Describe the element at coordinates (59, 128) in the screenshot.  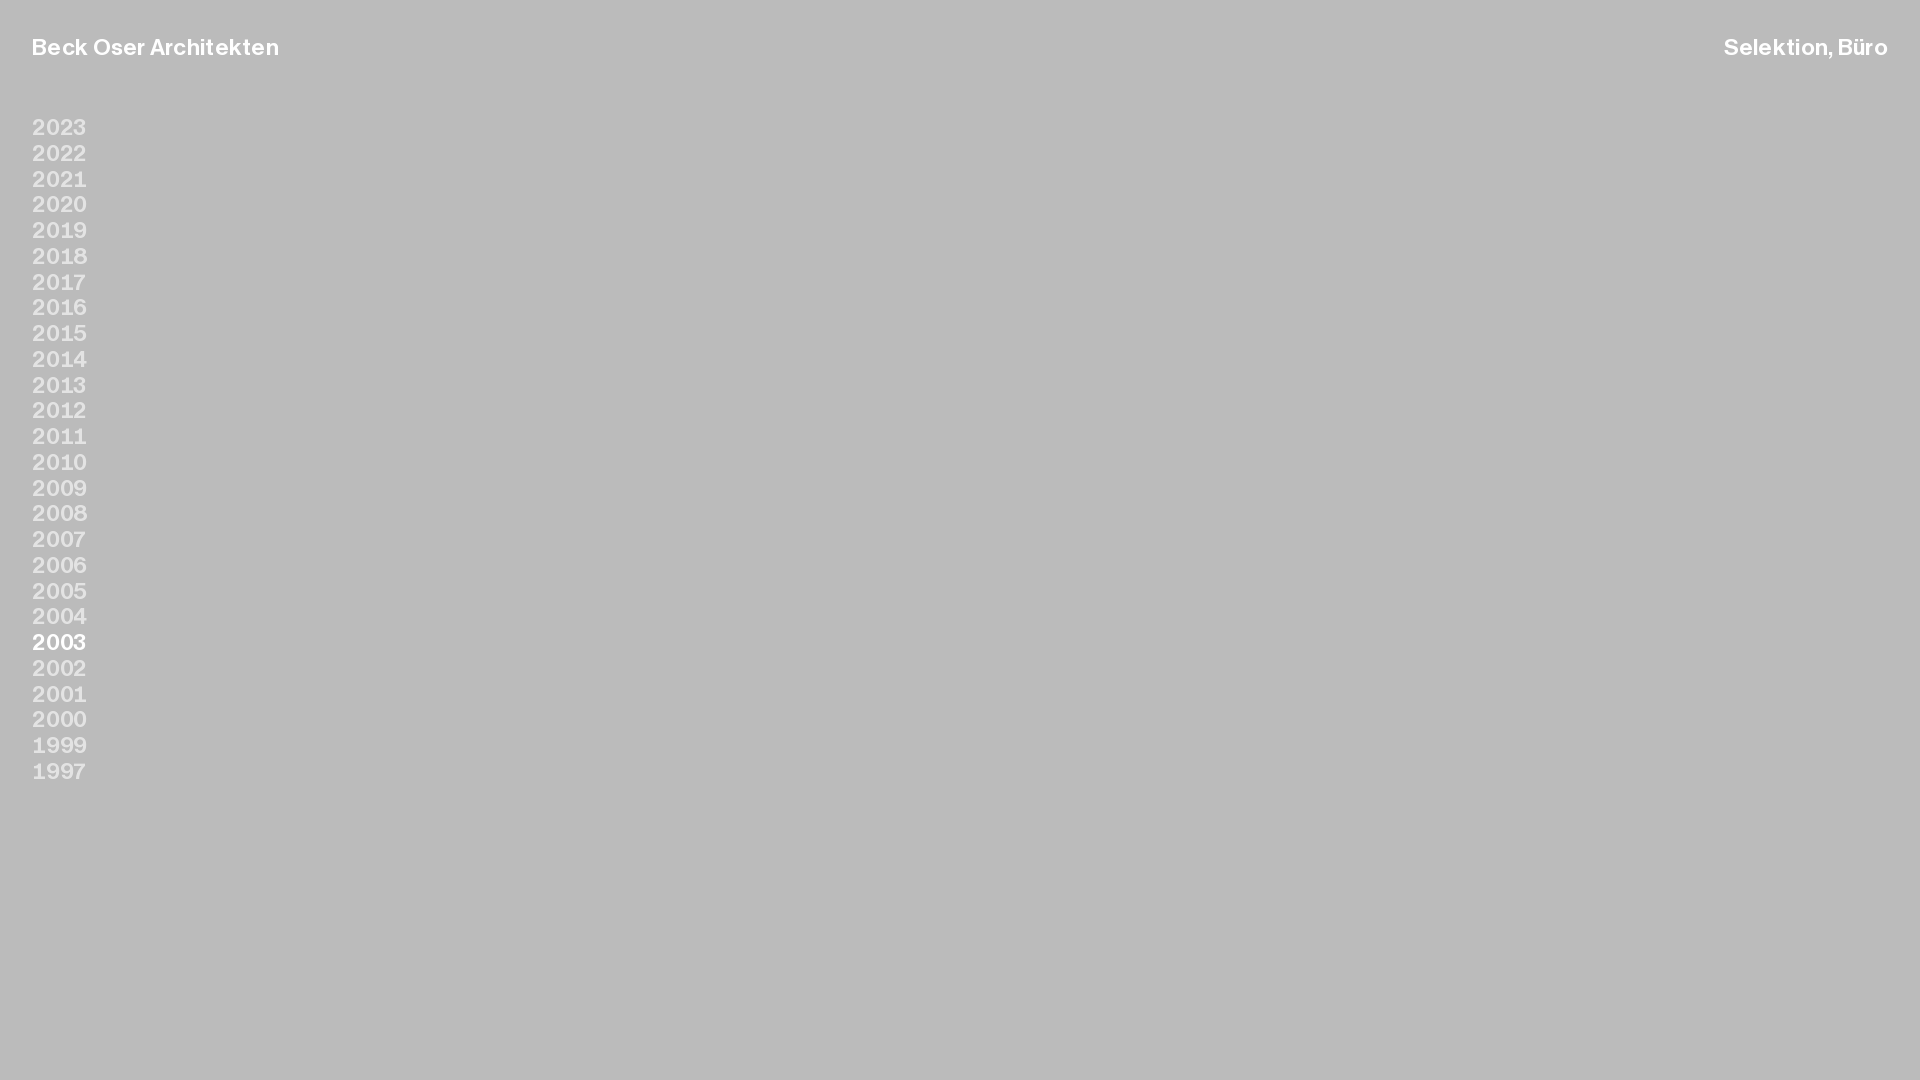
I see `2023` at that location.